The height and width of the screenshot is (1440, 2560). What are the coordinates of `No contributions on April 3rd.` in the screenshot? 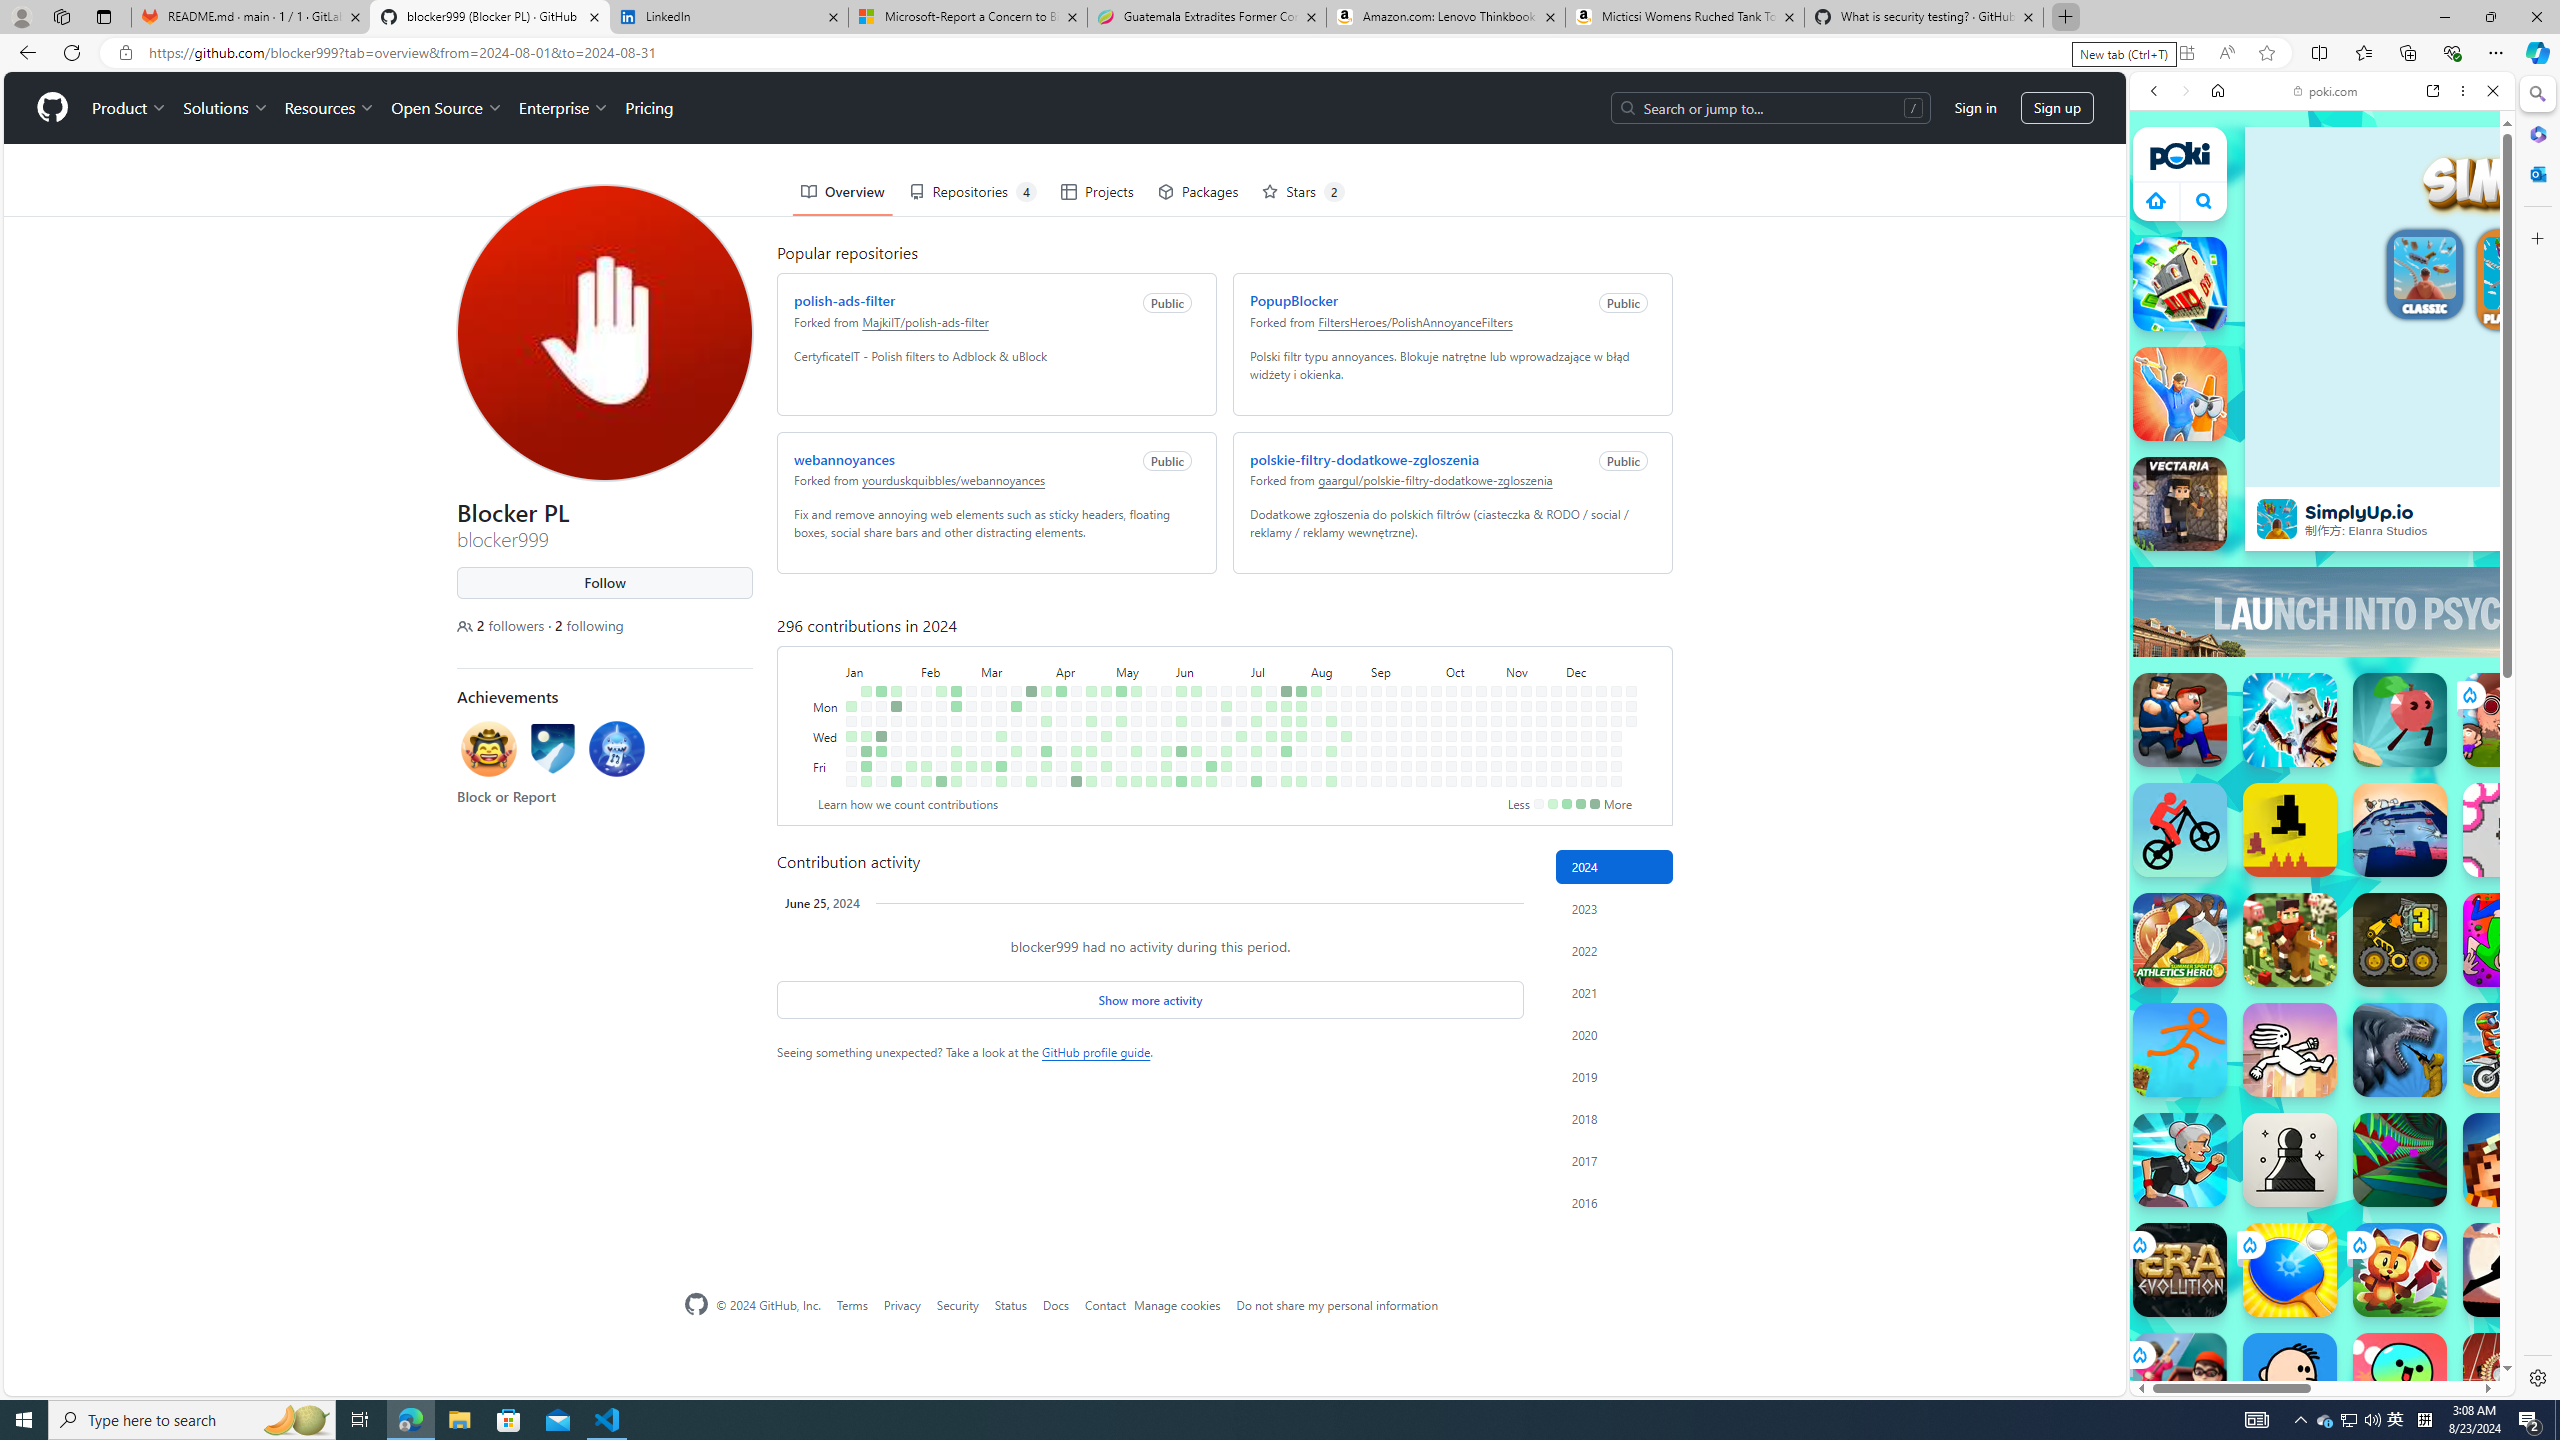 It's located at (1046, 736).